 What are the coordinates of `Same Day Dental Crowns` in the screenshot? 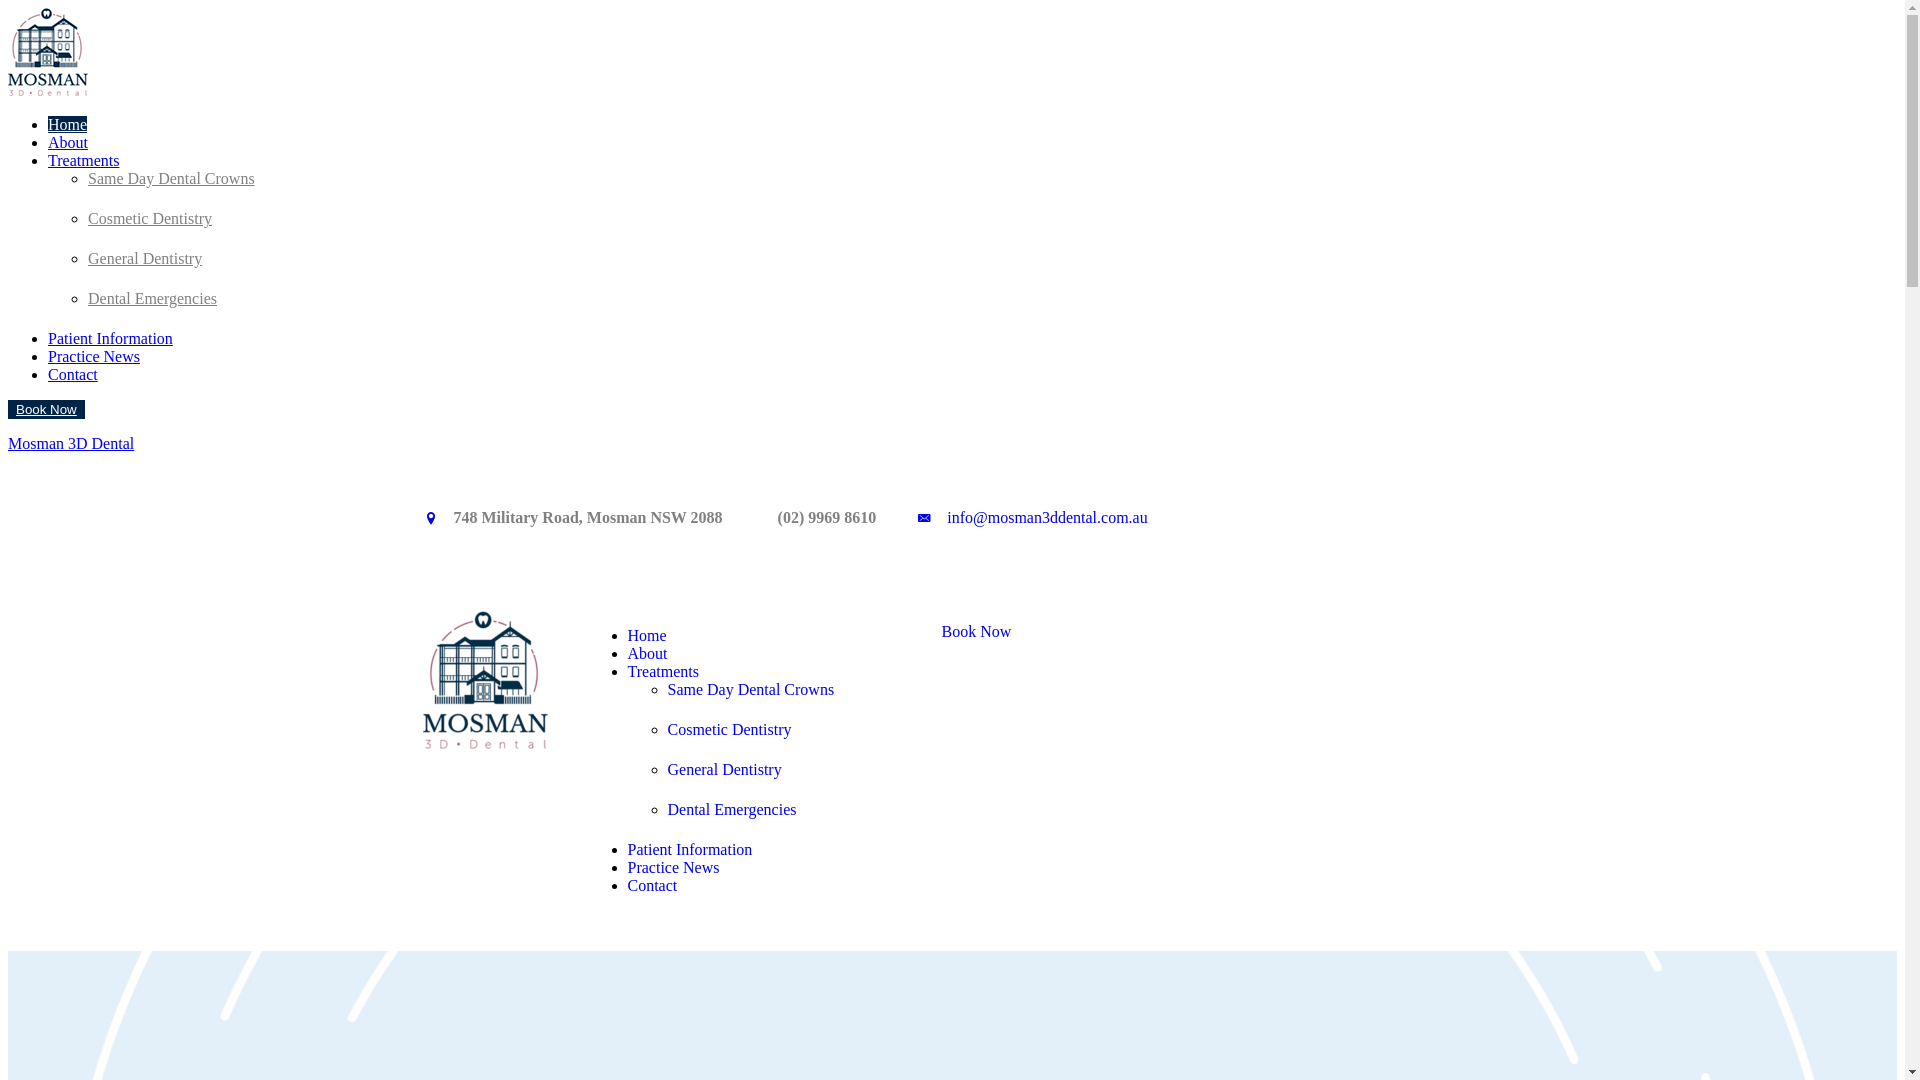 It's located at (752, 684).